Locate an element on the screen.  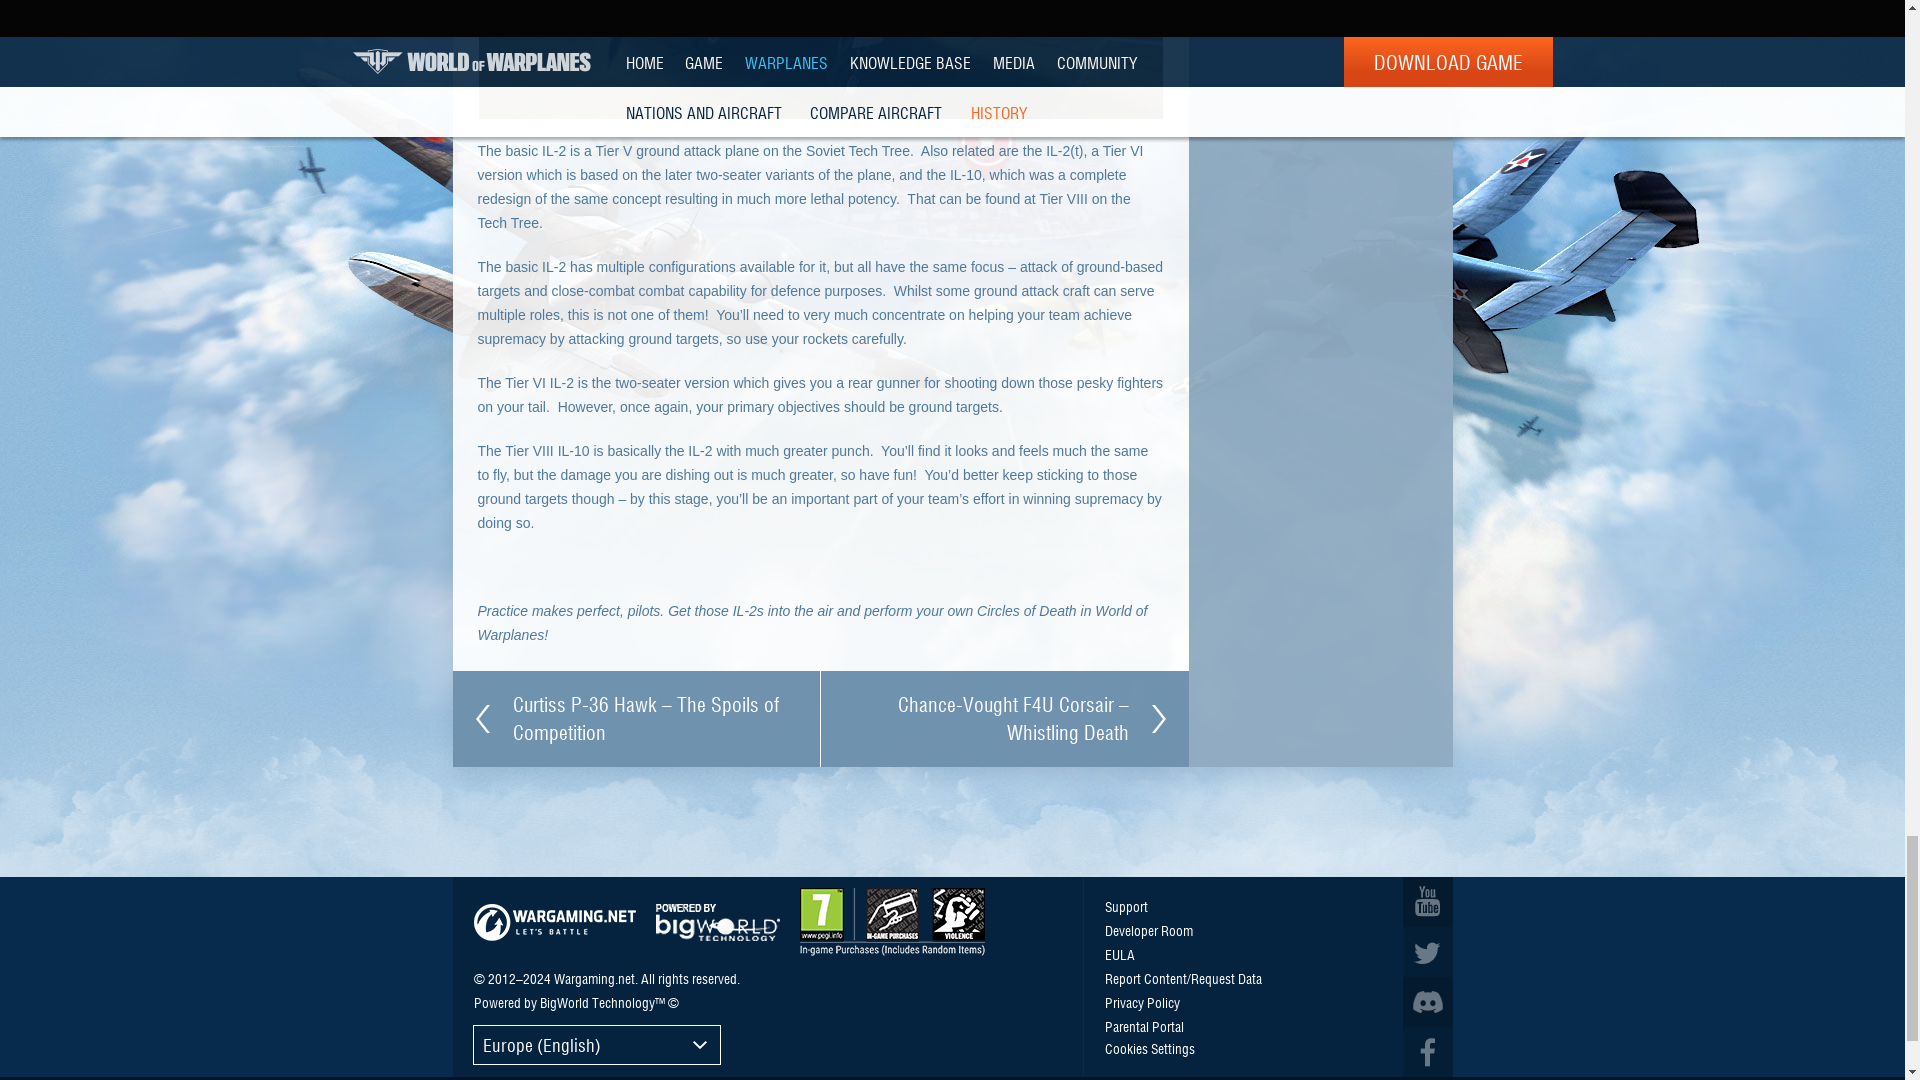
World of Warplanes on Twitter is located at coordinates (1426, 952).